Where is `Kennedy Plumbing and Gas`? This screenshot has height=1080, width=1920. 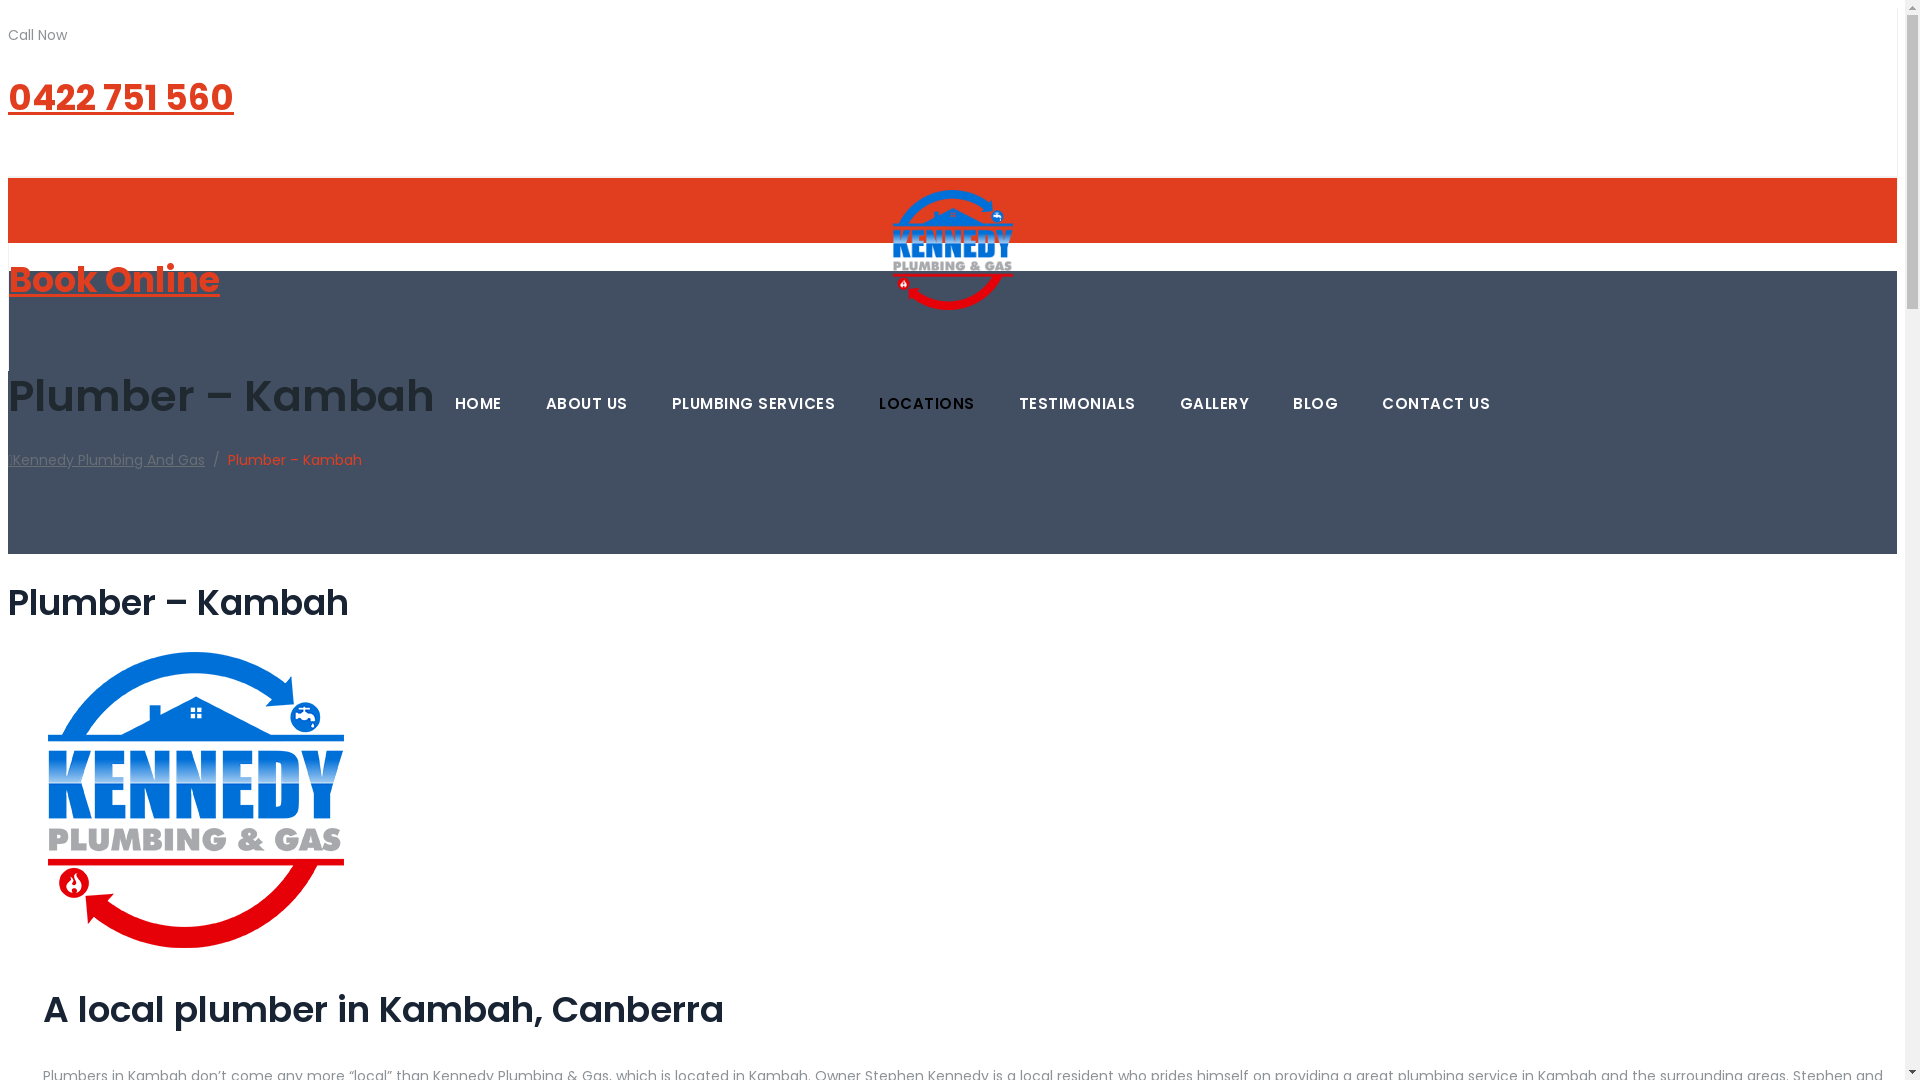 Kennedy Plumbing and Gas is located at coordinates (952, 162).